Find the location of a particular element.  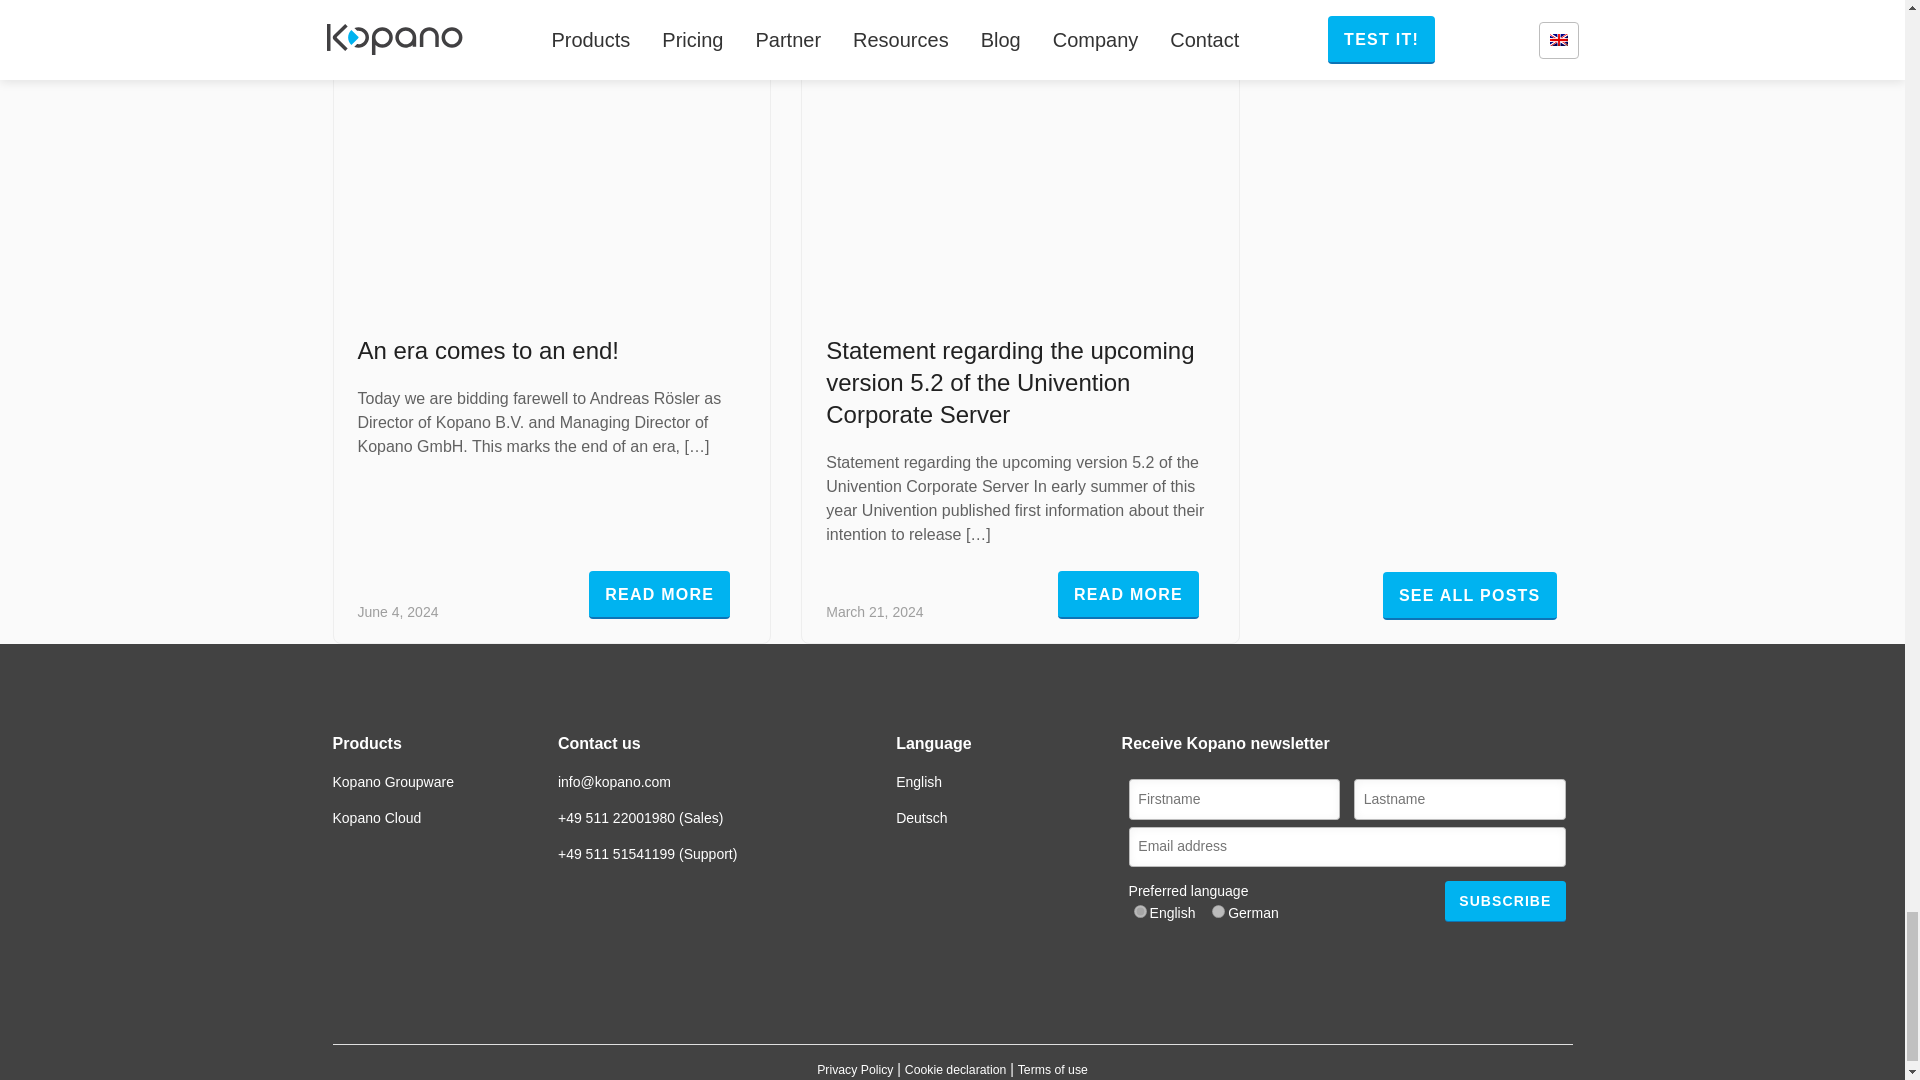

LinkedIn is located at coordinates (908, 962).